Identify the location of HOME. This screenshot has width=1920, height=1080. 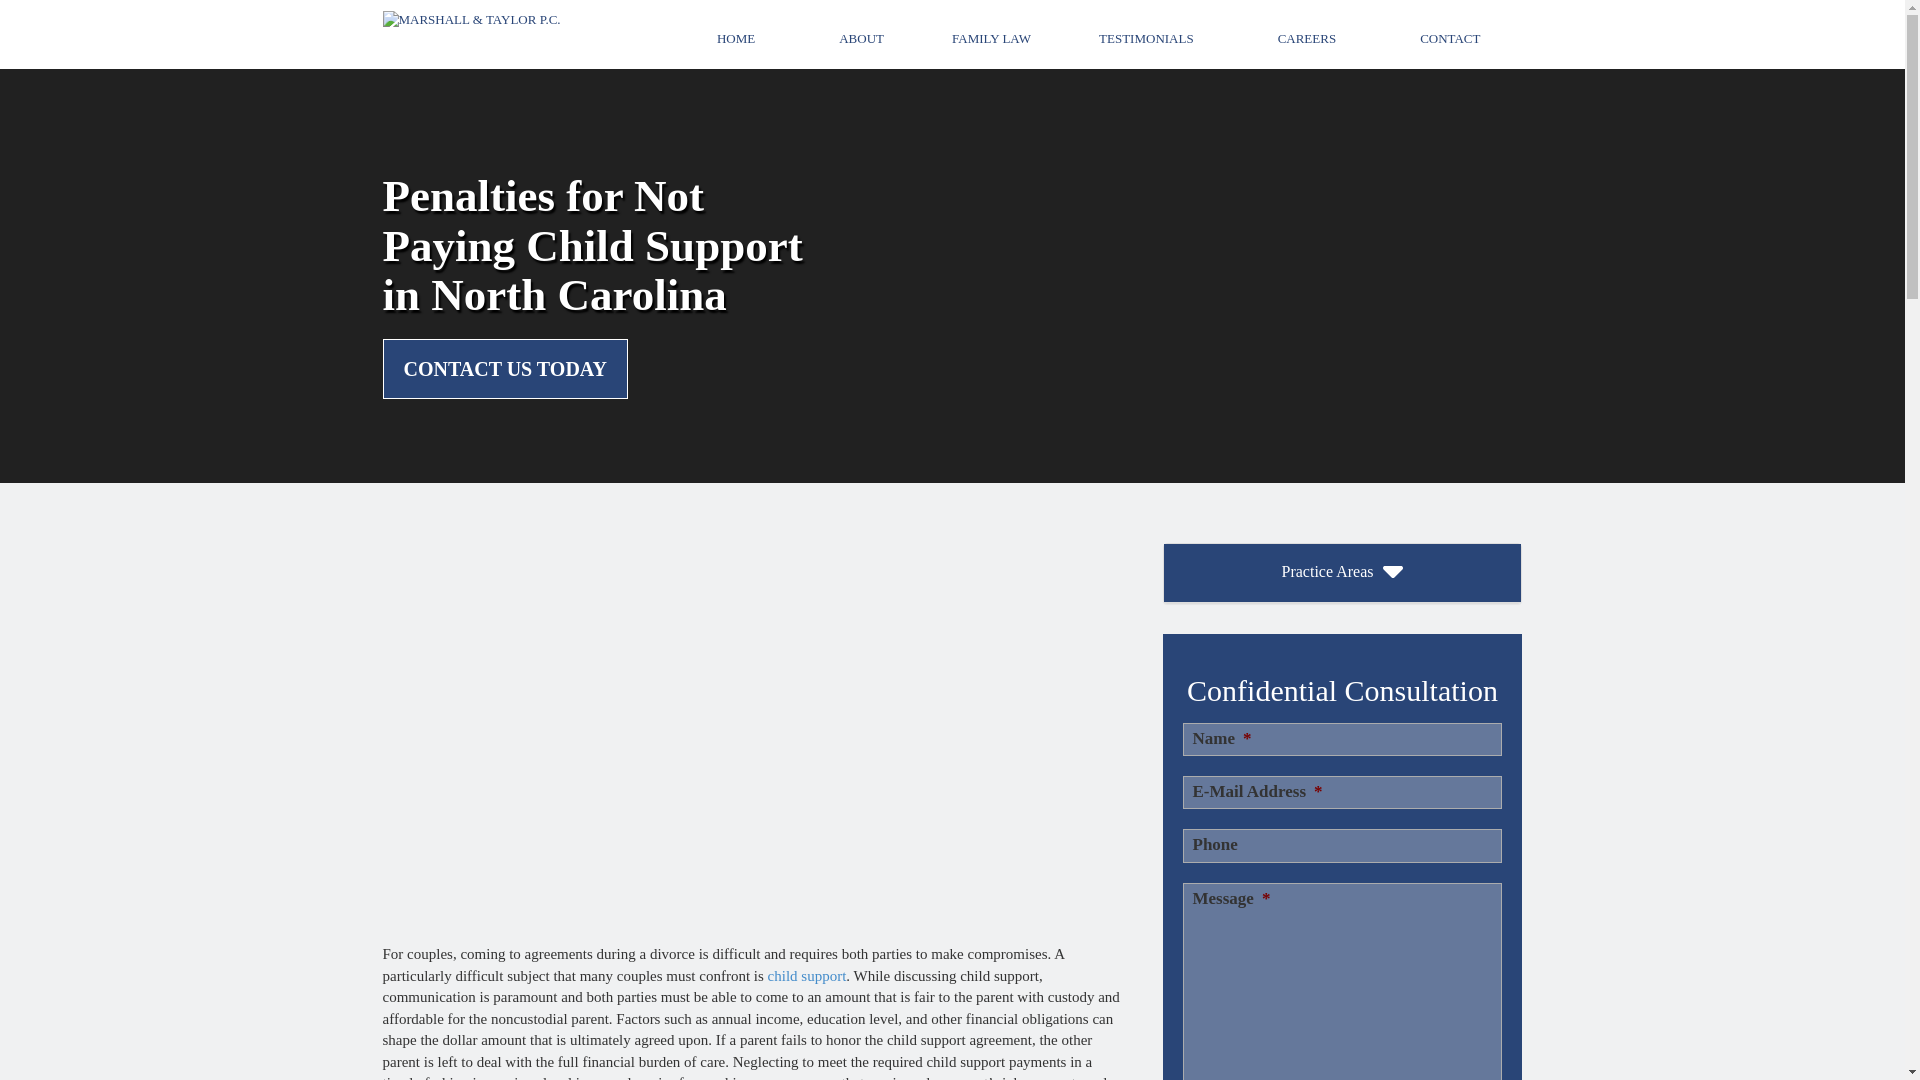
(736, 40).